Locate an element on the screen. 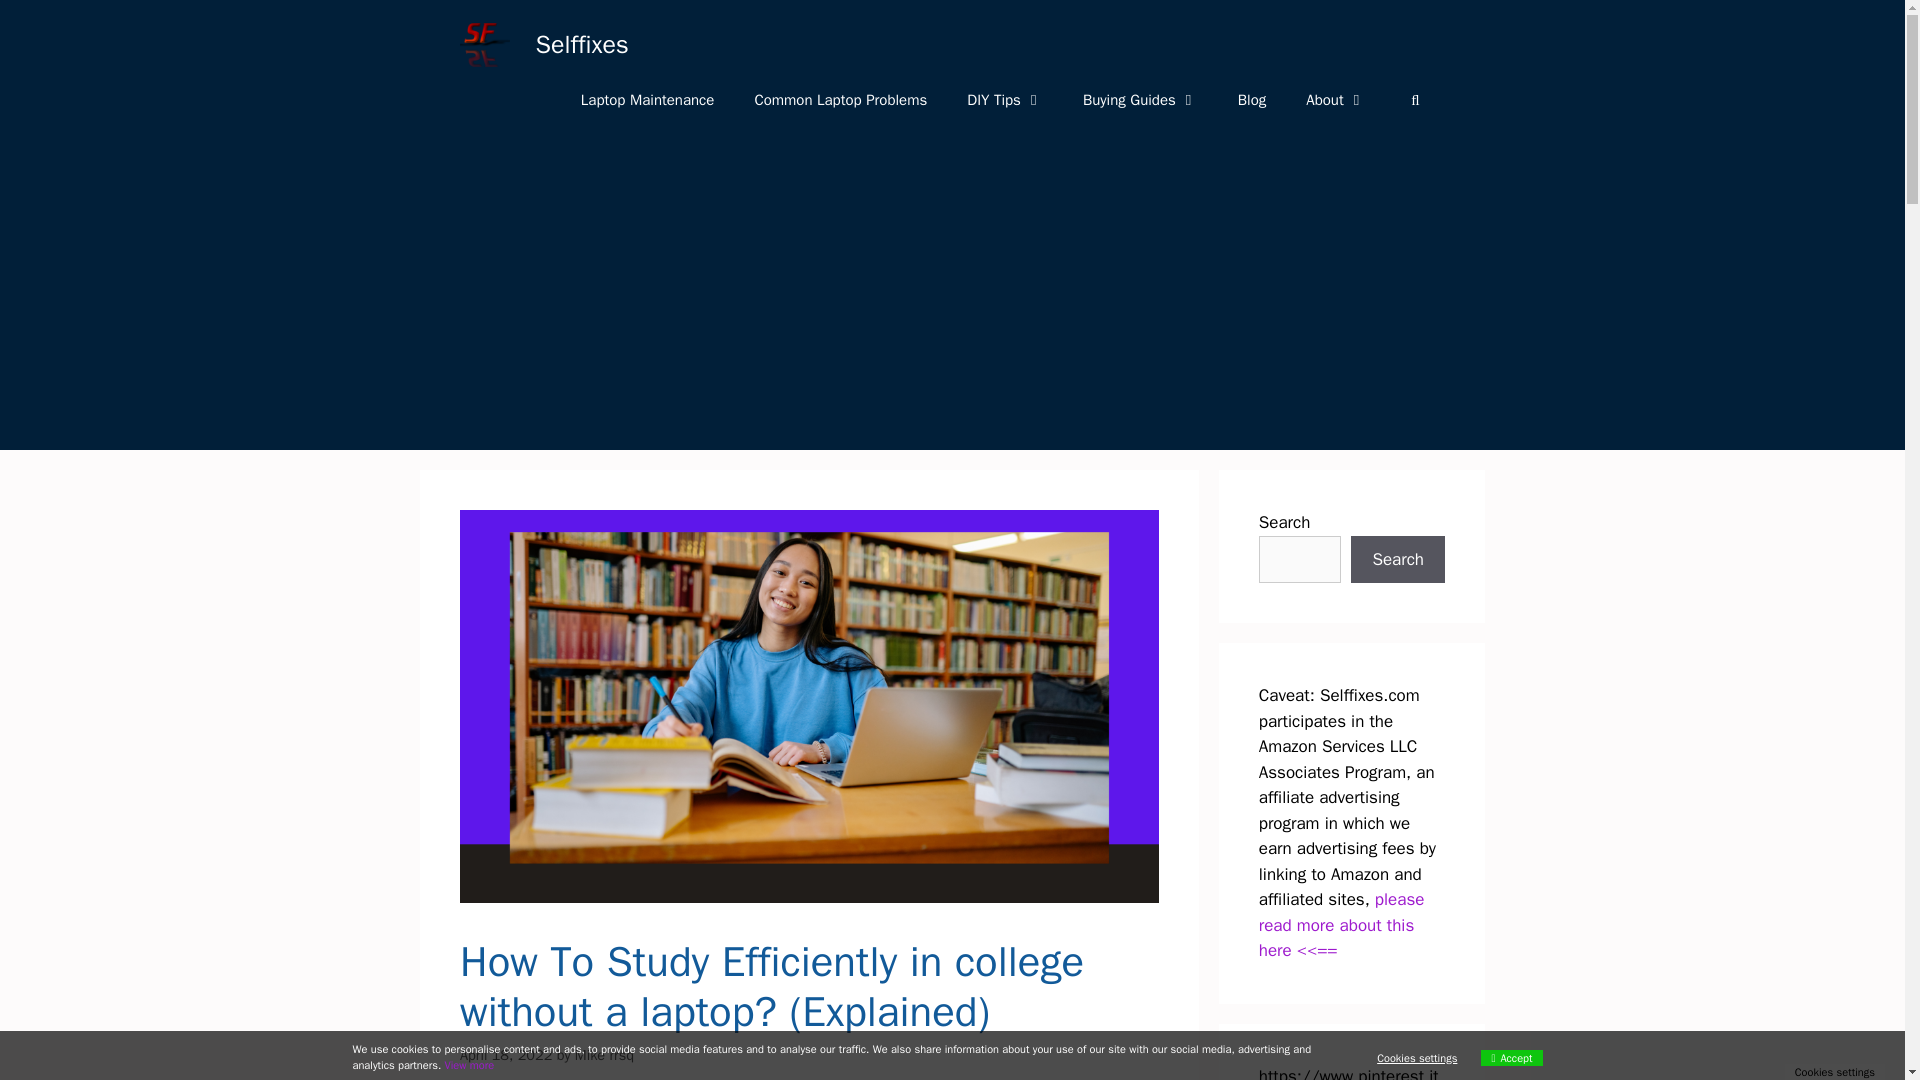 This screenshot has width=1920, height=1080. Mike rrsq is located at coordinates (604, 1054).